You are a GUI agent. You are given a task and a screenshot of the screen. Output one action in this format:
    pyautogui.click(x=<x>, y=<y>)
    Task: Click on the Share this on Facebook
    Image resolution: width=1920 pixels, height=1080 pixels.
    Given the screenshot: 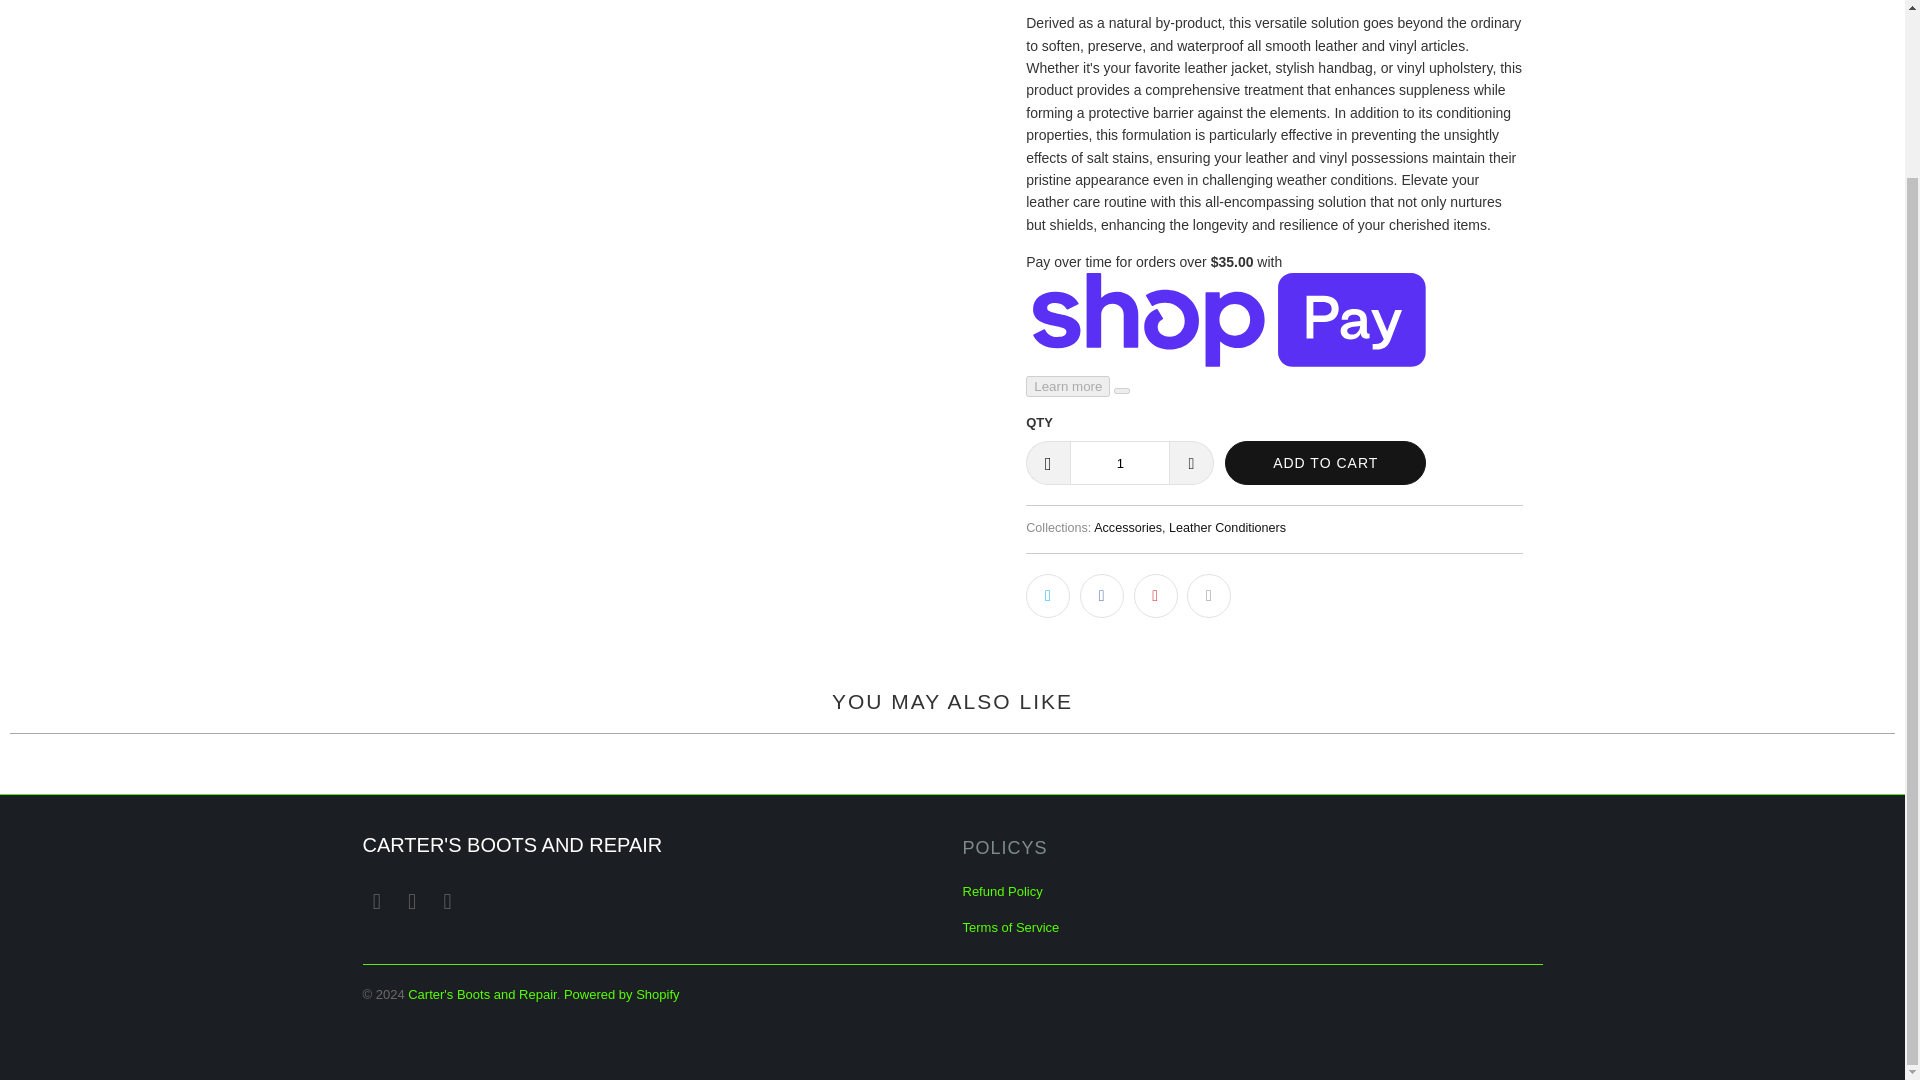 What is the action you would take?
    pyautogui.click(x=1101, y=595)
    